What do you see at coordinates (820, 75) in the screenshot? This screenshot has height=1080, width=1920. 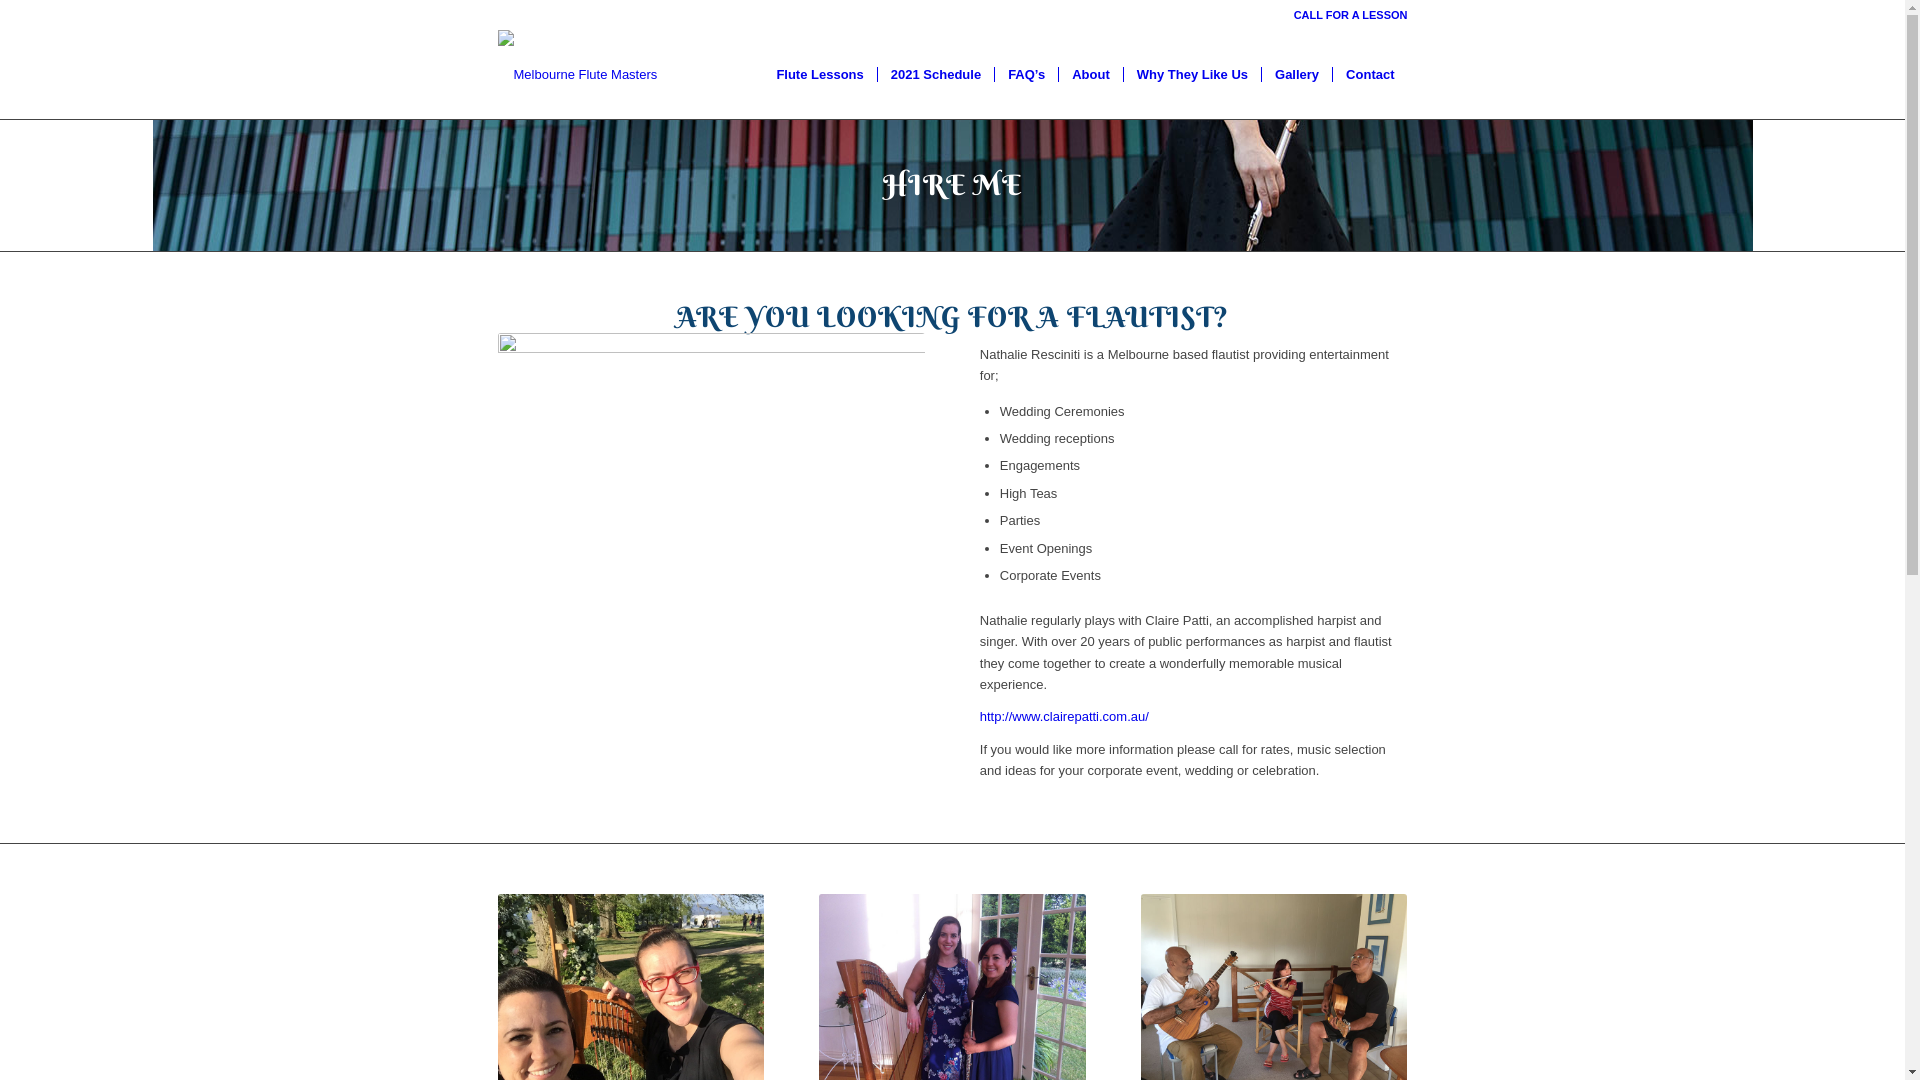 I see `Flute Lessons` at bounding box center [820, 75].